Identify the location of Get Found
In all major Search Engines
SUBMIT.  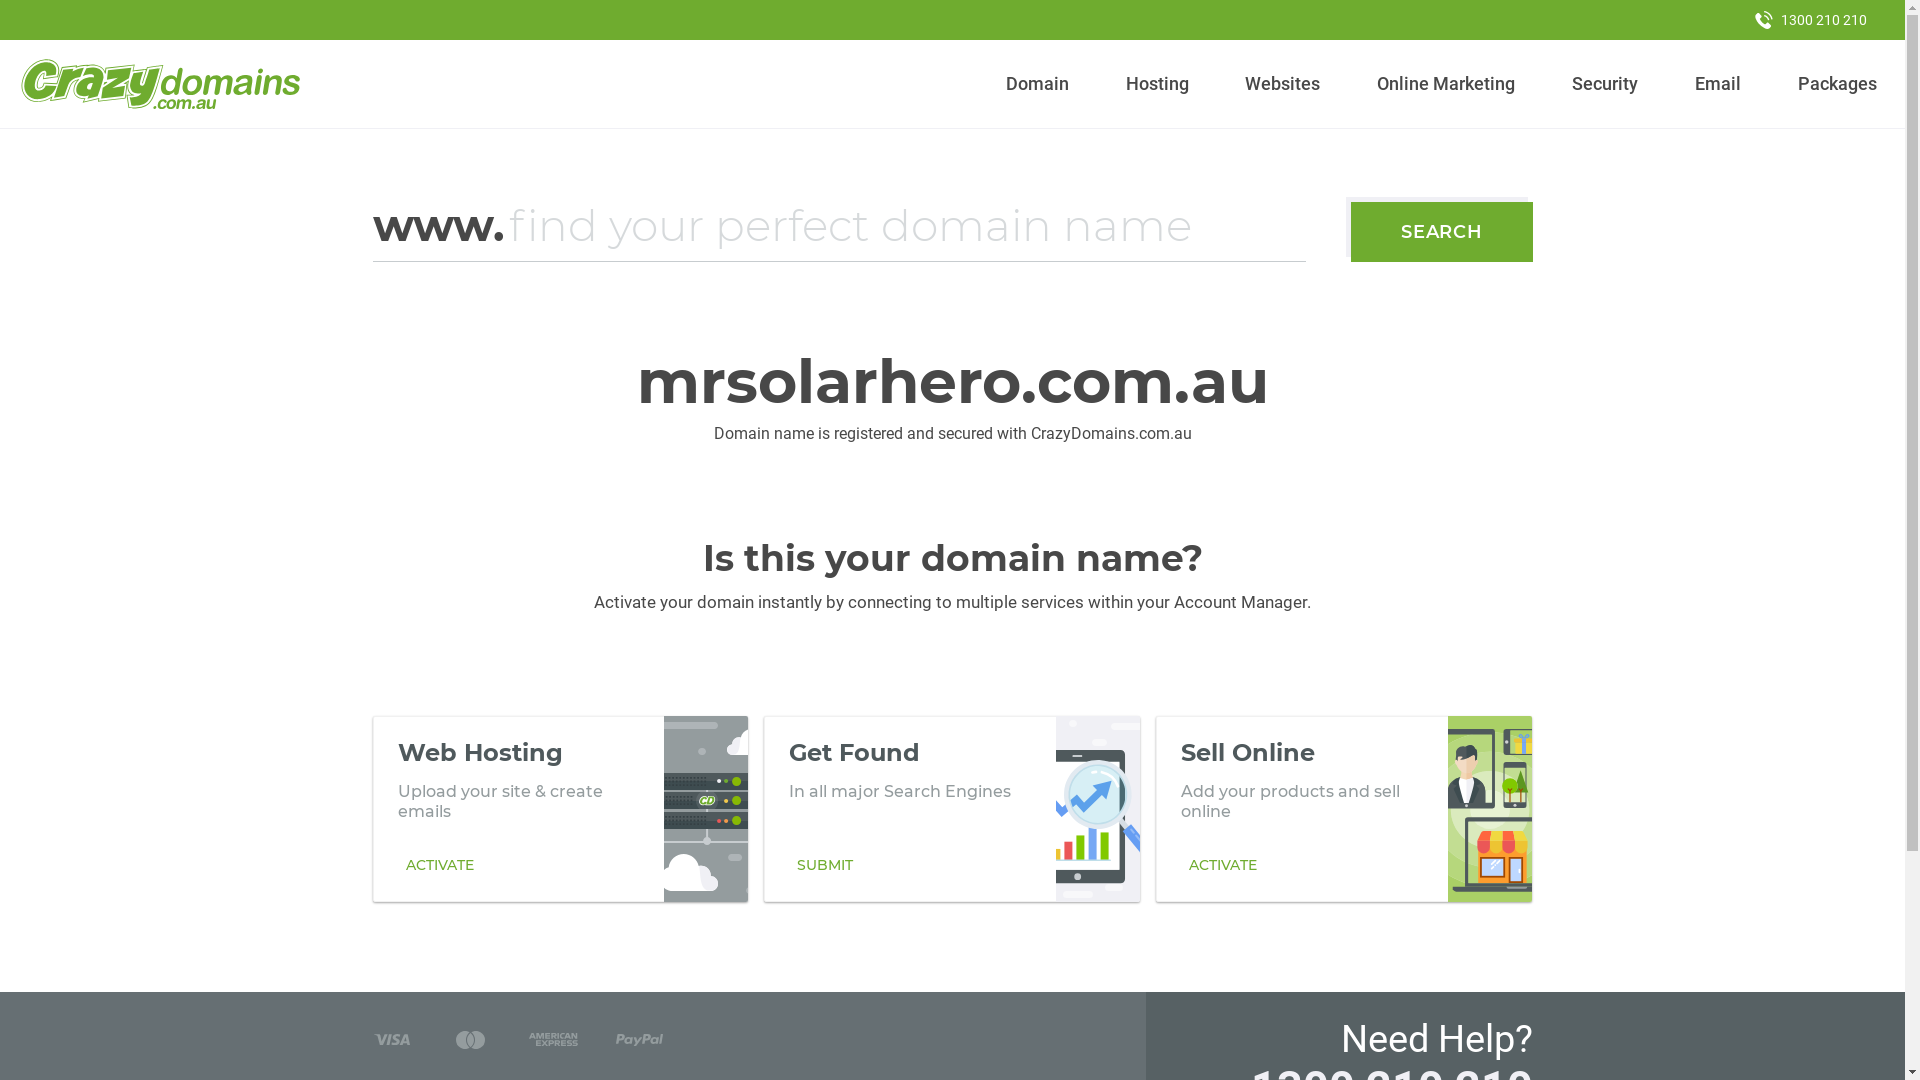
(952, 809).